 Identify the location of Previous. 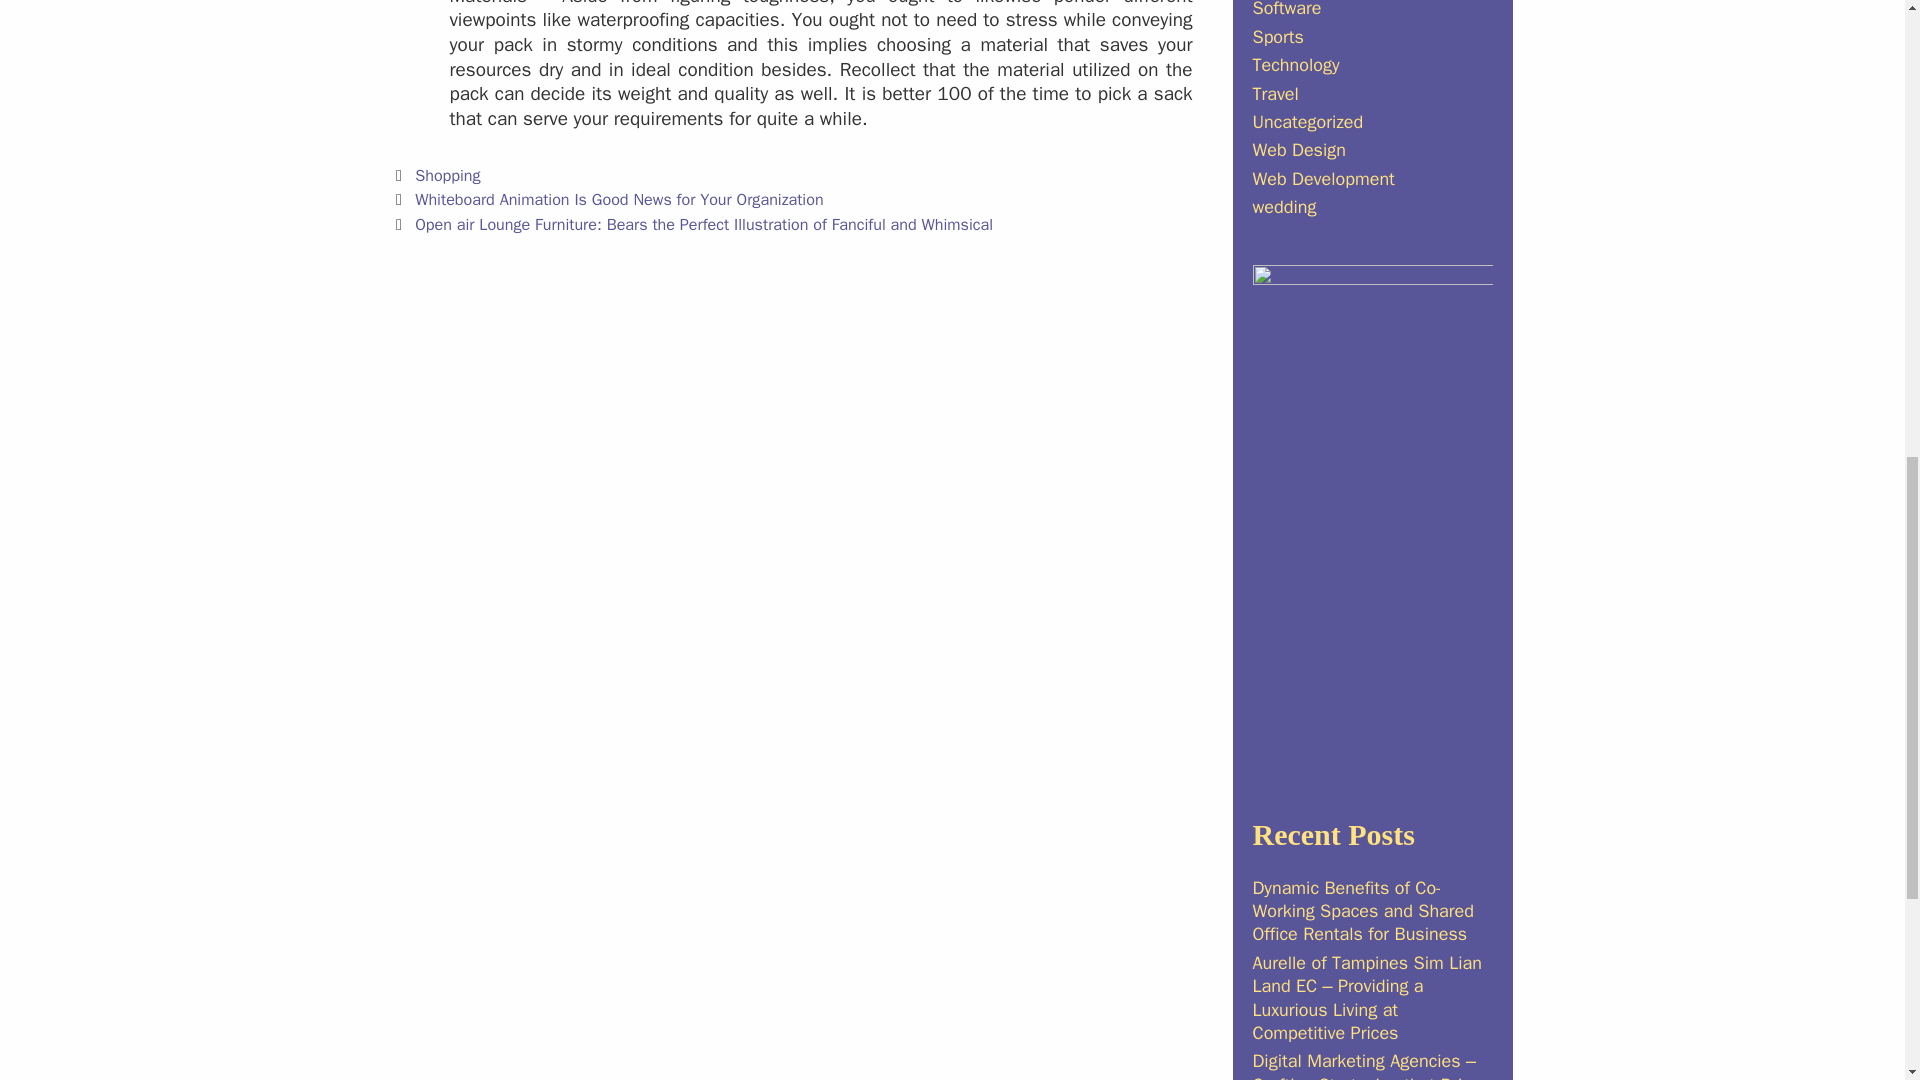
(607, 199).